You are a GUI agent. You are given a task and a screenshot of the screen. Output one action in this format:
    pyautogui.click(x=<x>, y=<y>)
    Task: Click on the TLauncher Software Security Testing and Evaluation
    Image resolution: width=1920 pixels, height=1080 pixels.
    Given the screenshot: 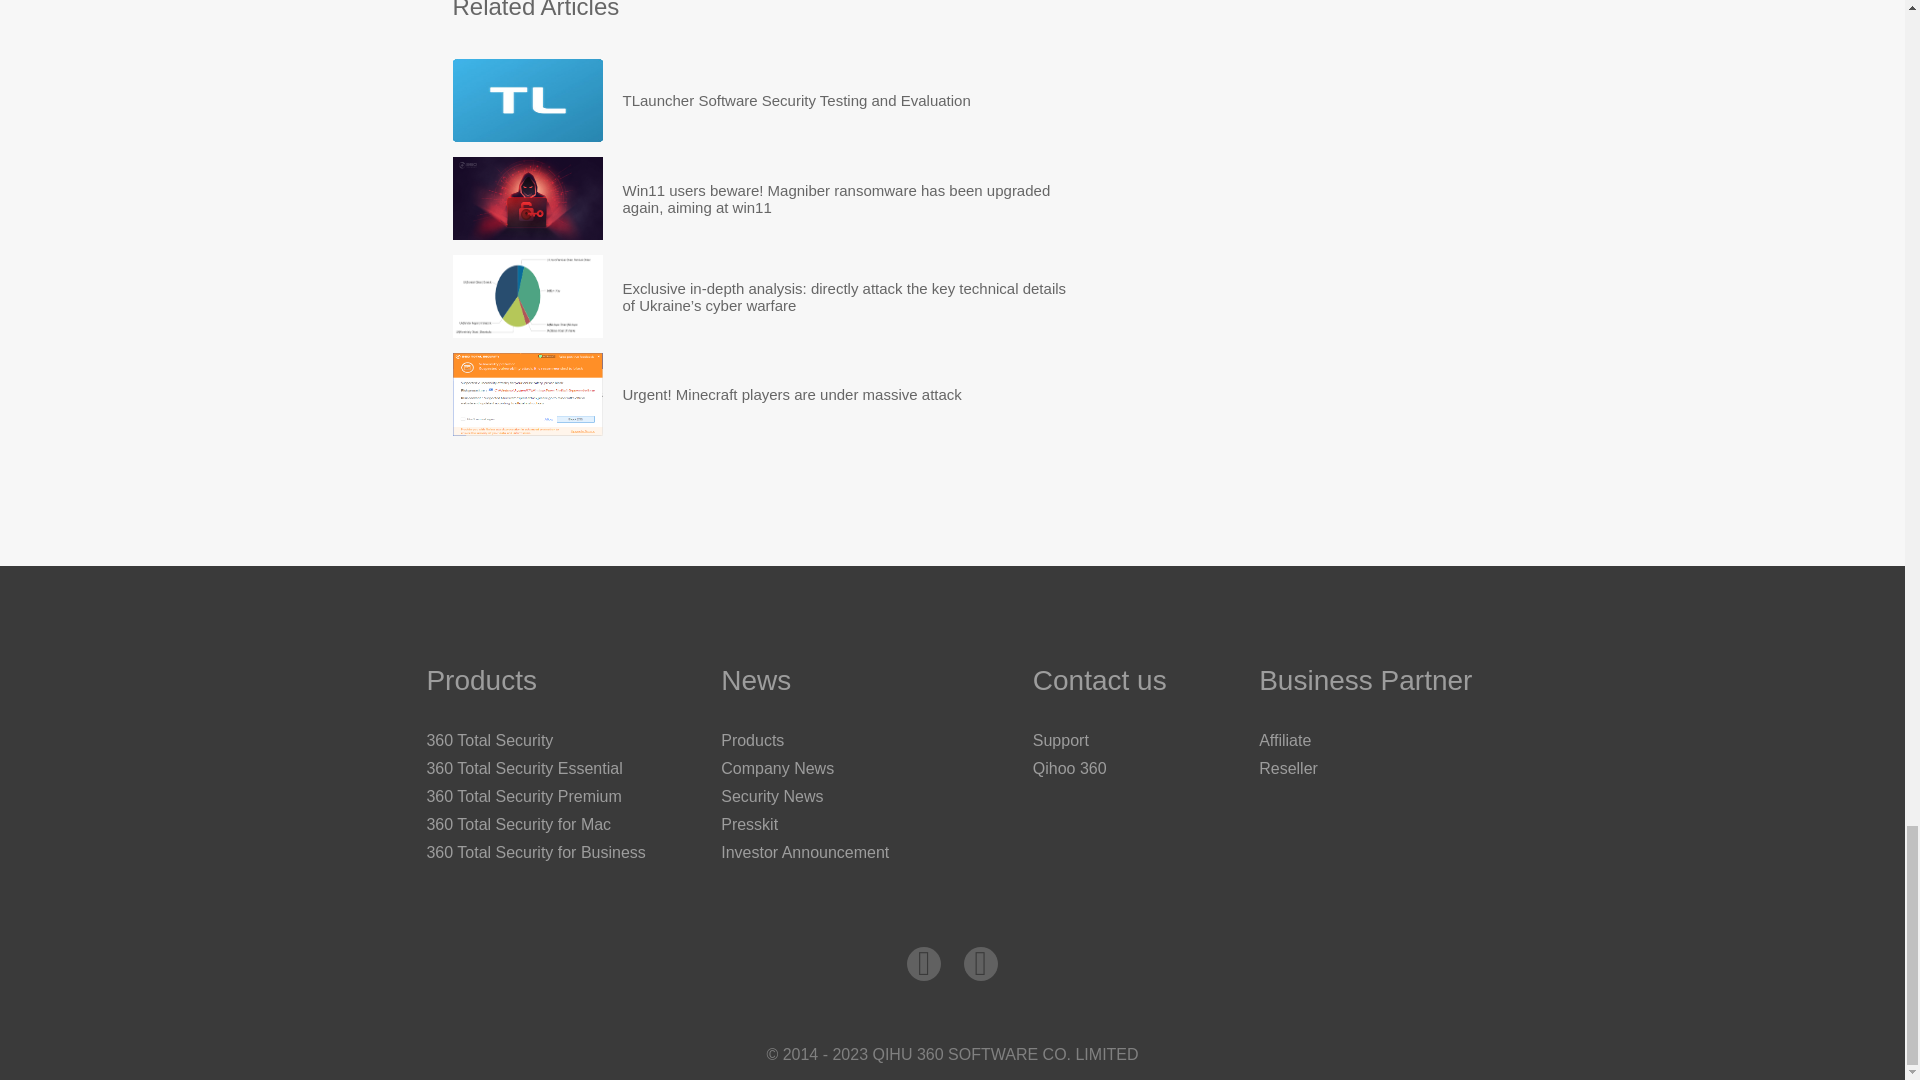 What is the action you would take?
    pyautogui.click(x=796, y=100)
    